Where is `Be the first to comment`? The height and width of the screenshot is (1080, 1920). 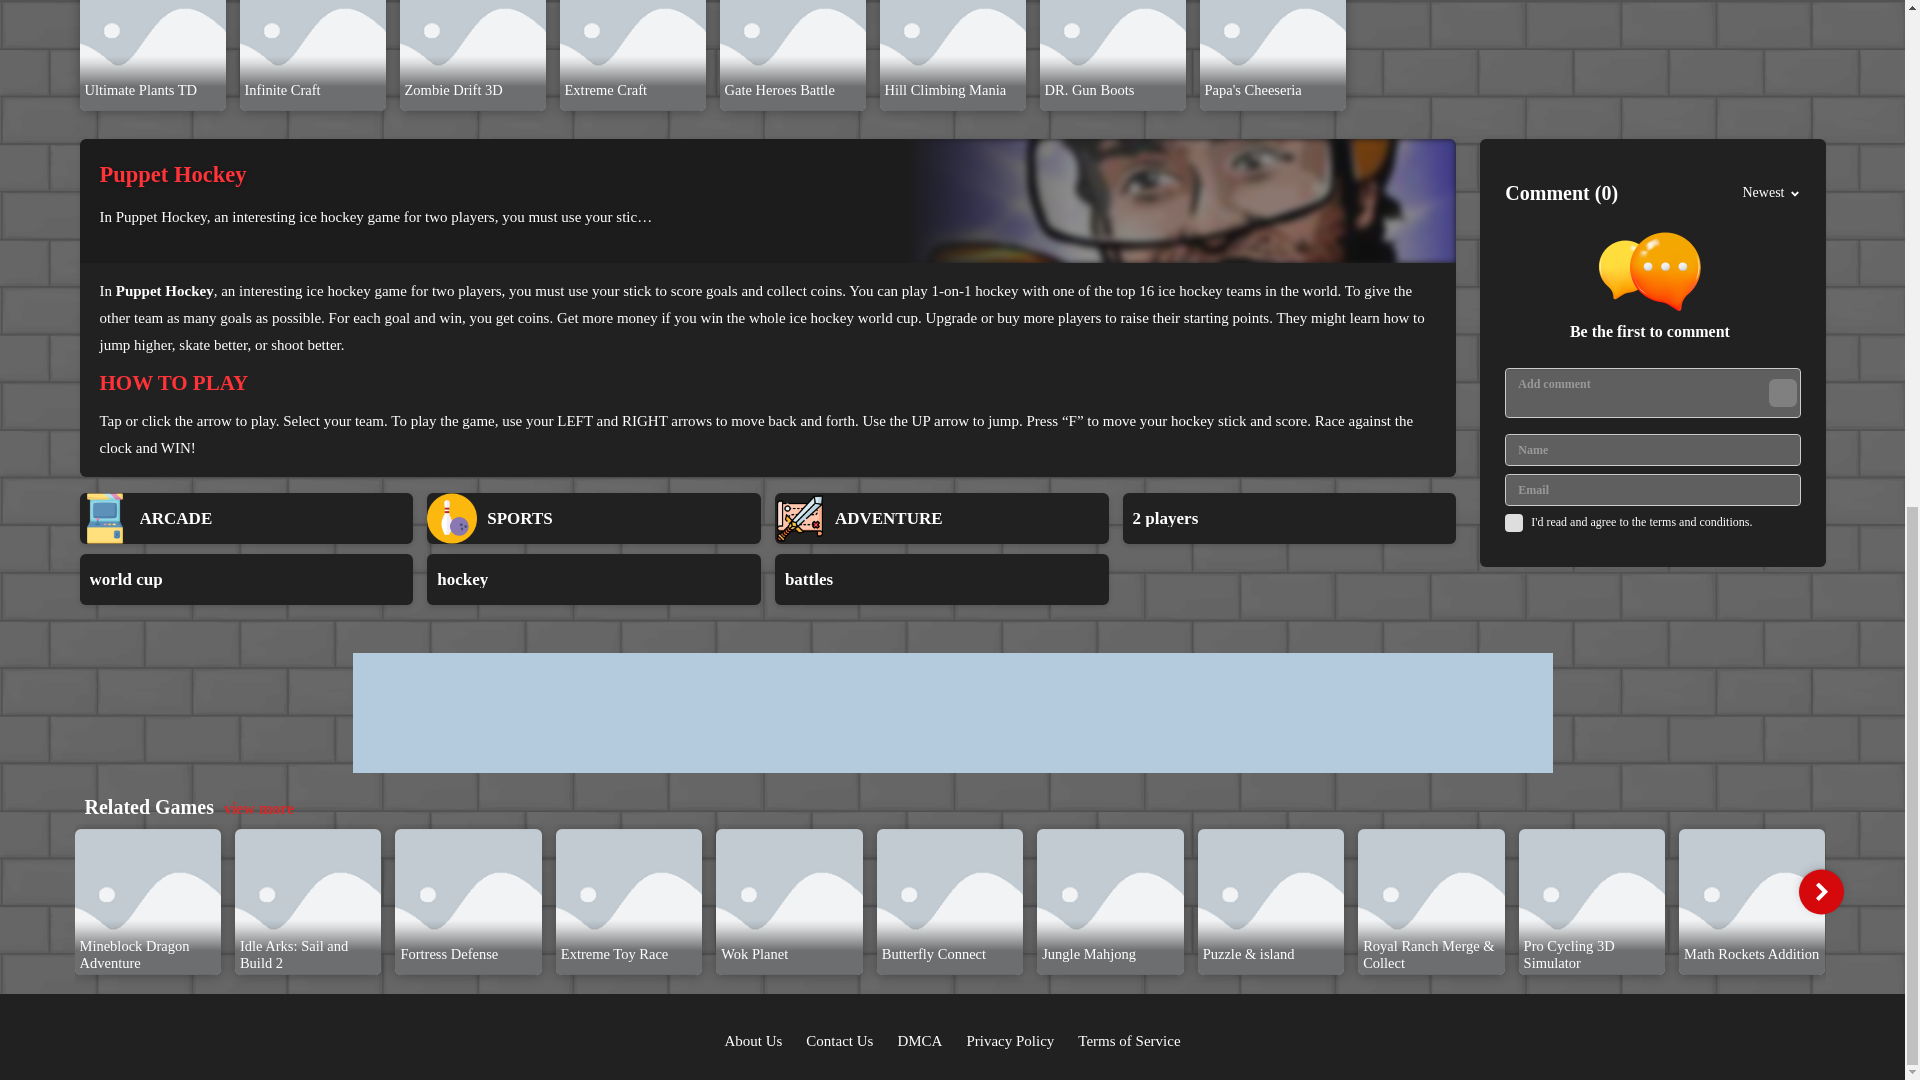
Be the first to comment is located at coordinates (1658, 288).